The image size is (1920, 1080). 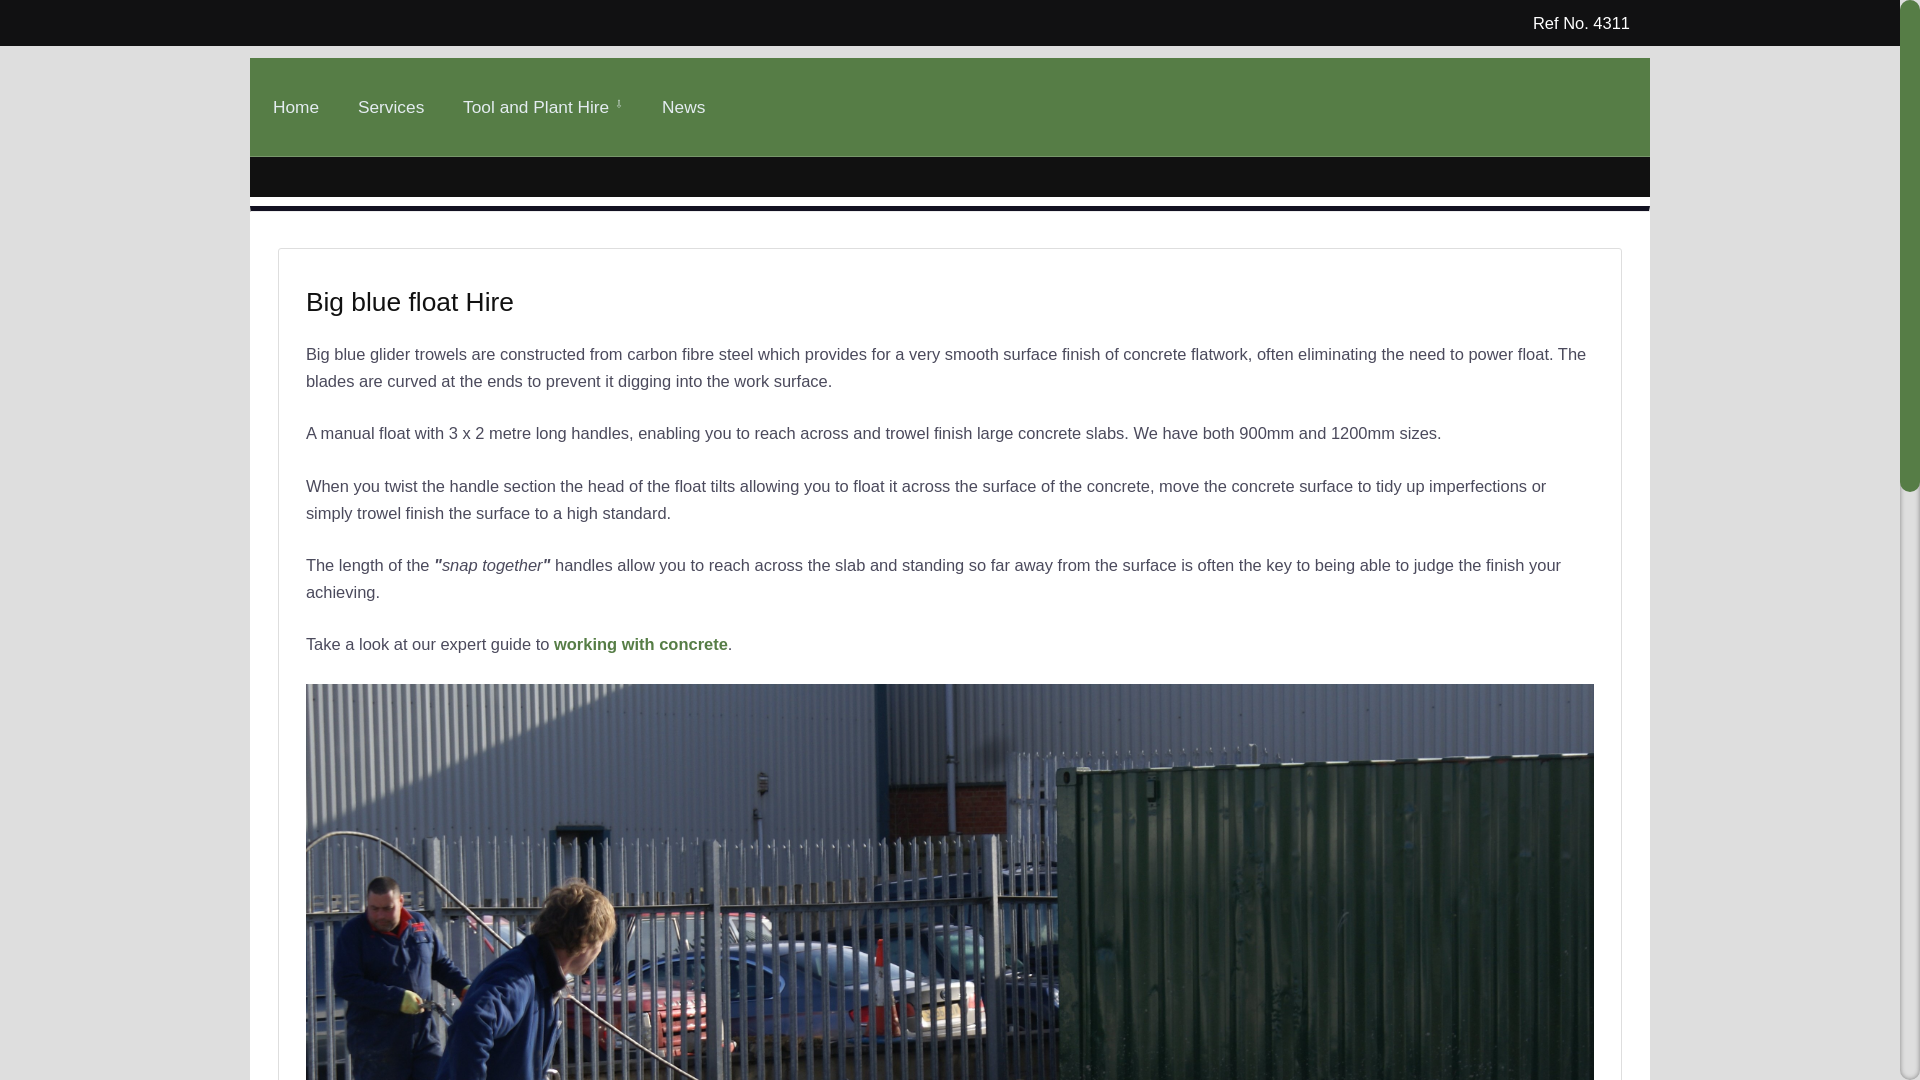 I want to click on Services, so click(x=390, y=107).